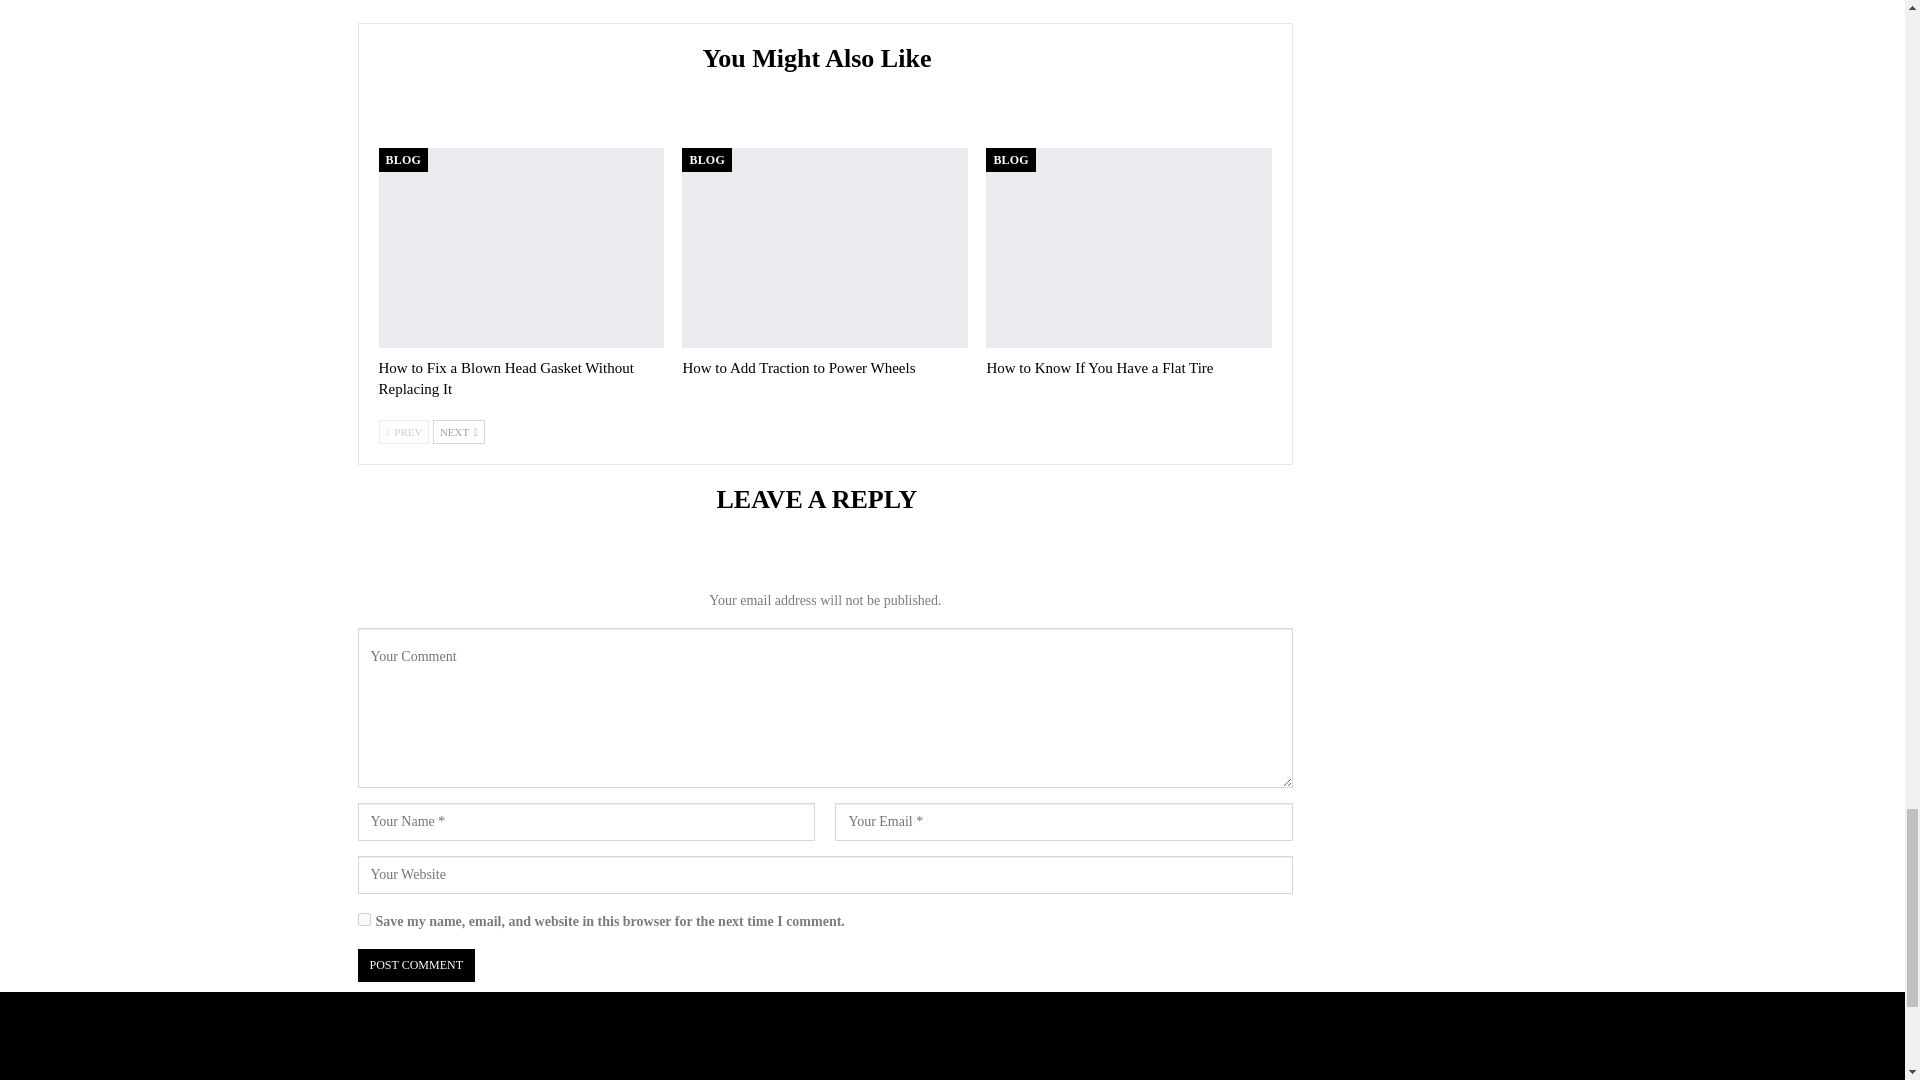 The height and width of the screenshot is (1080, 1920). I want to click on BLOG, so click(402, 159).